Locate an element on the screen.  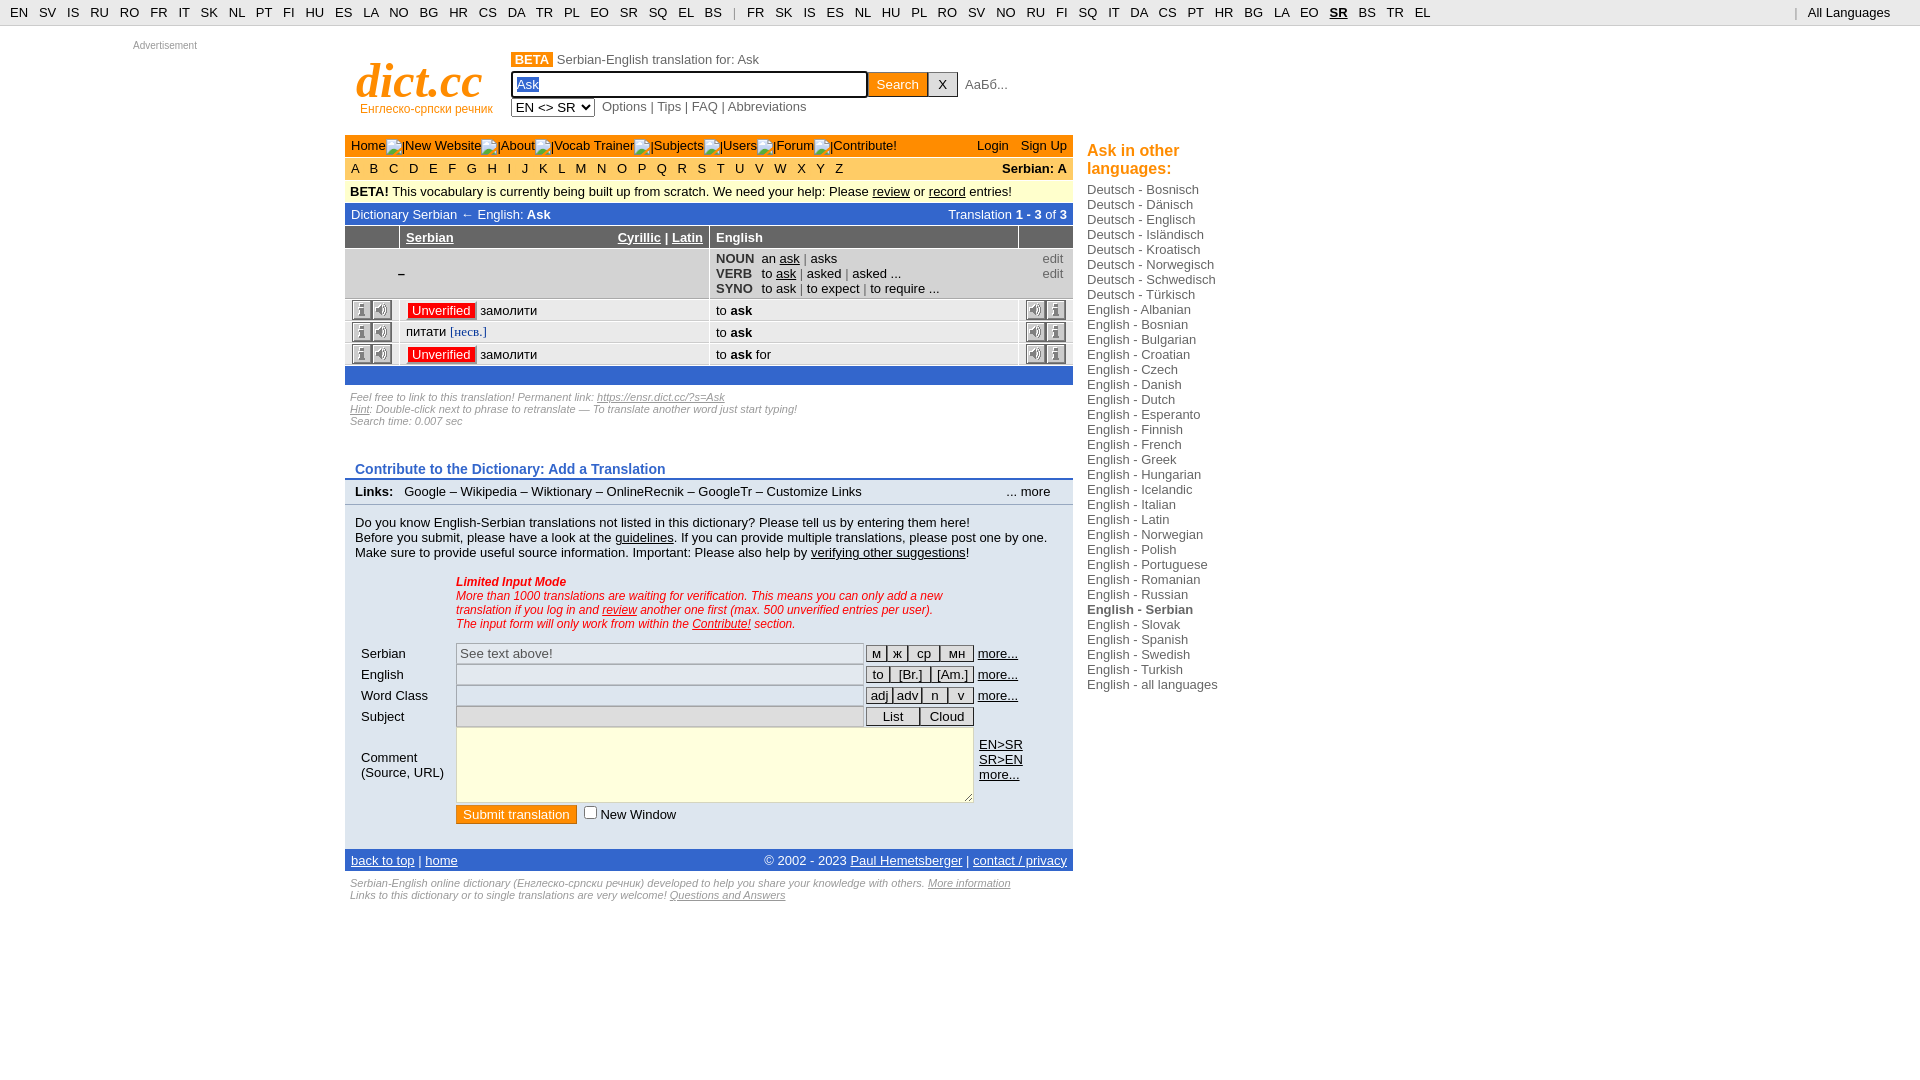
Paul Hemetsberger is located at coordinates (906, 860).